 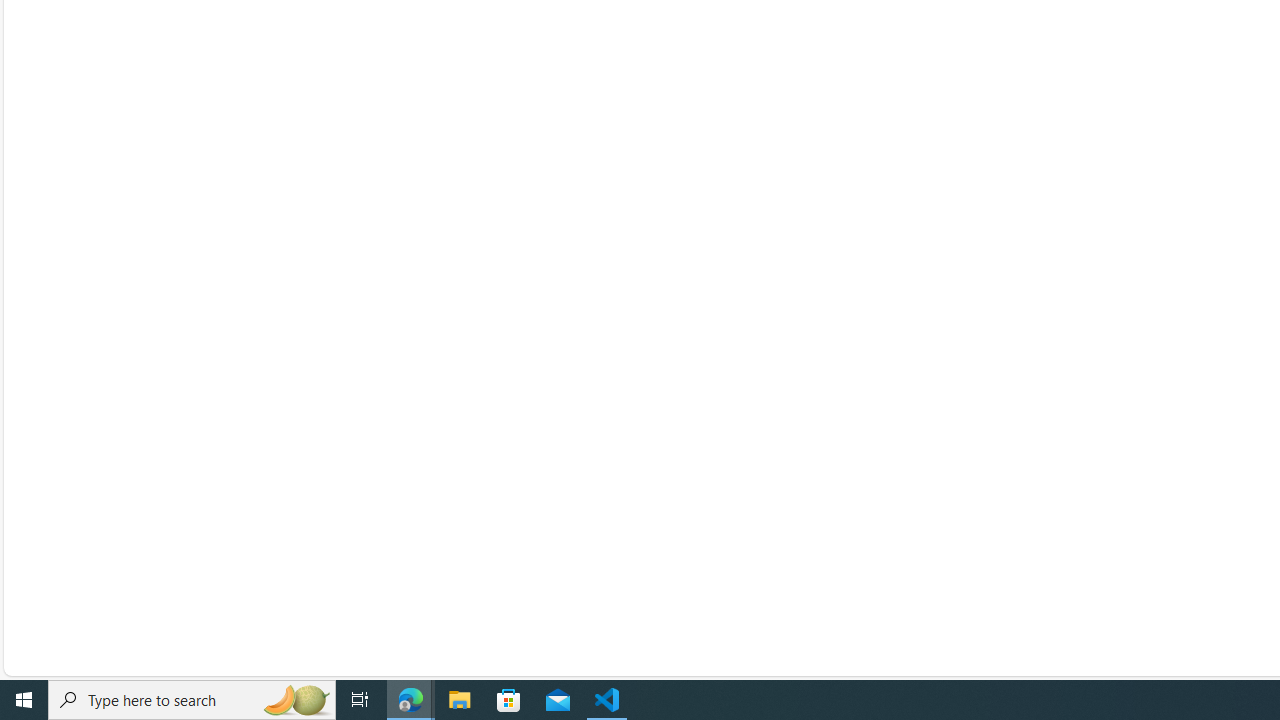 I want to click on Surface Laptop Studio 2 What's new, so click(x=518, y=404).